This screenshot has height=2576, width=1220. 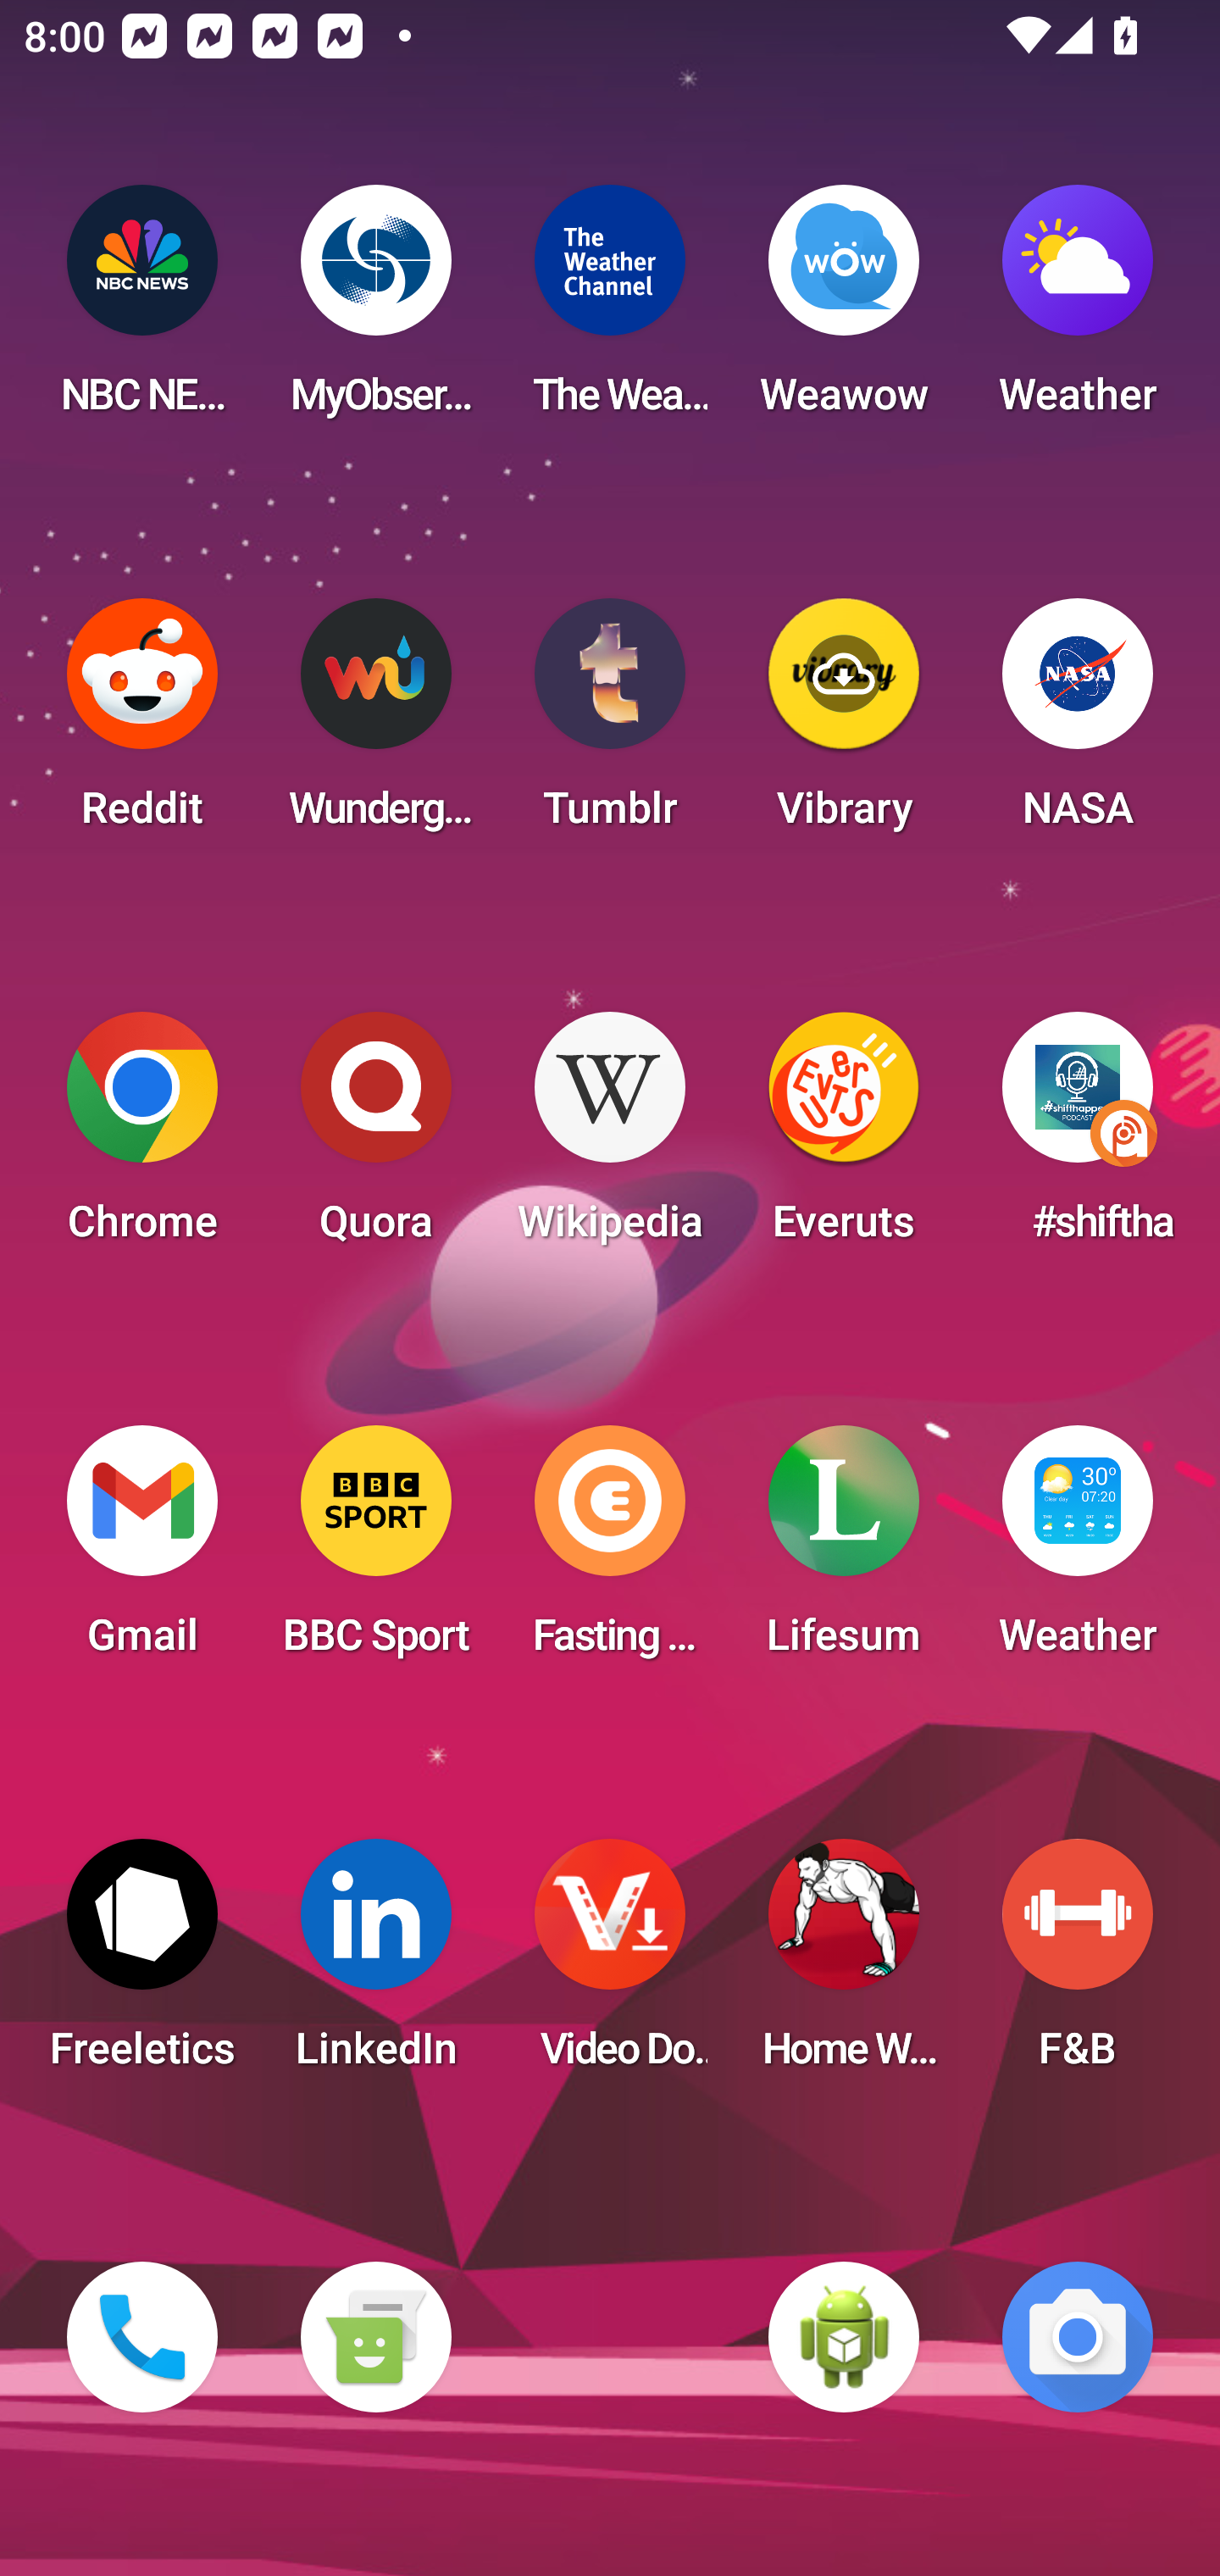 I want to click on BBC Sport, so click(x=375, y=1551).